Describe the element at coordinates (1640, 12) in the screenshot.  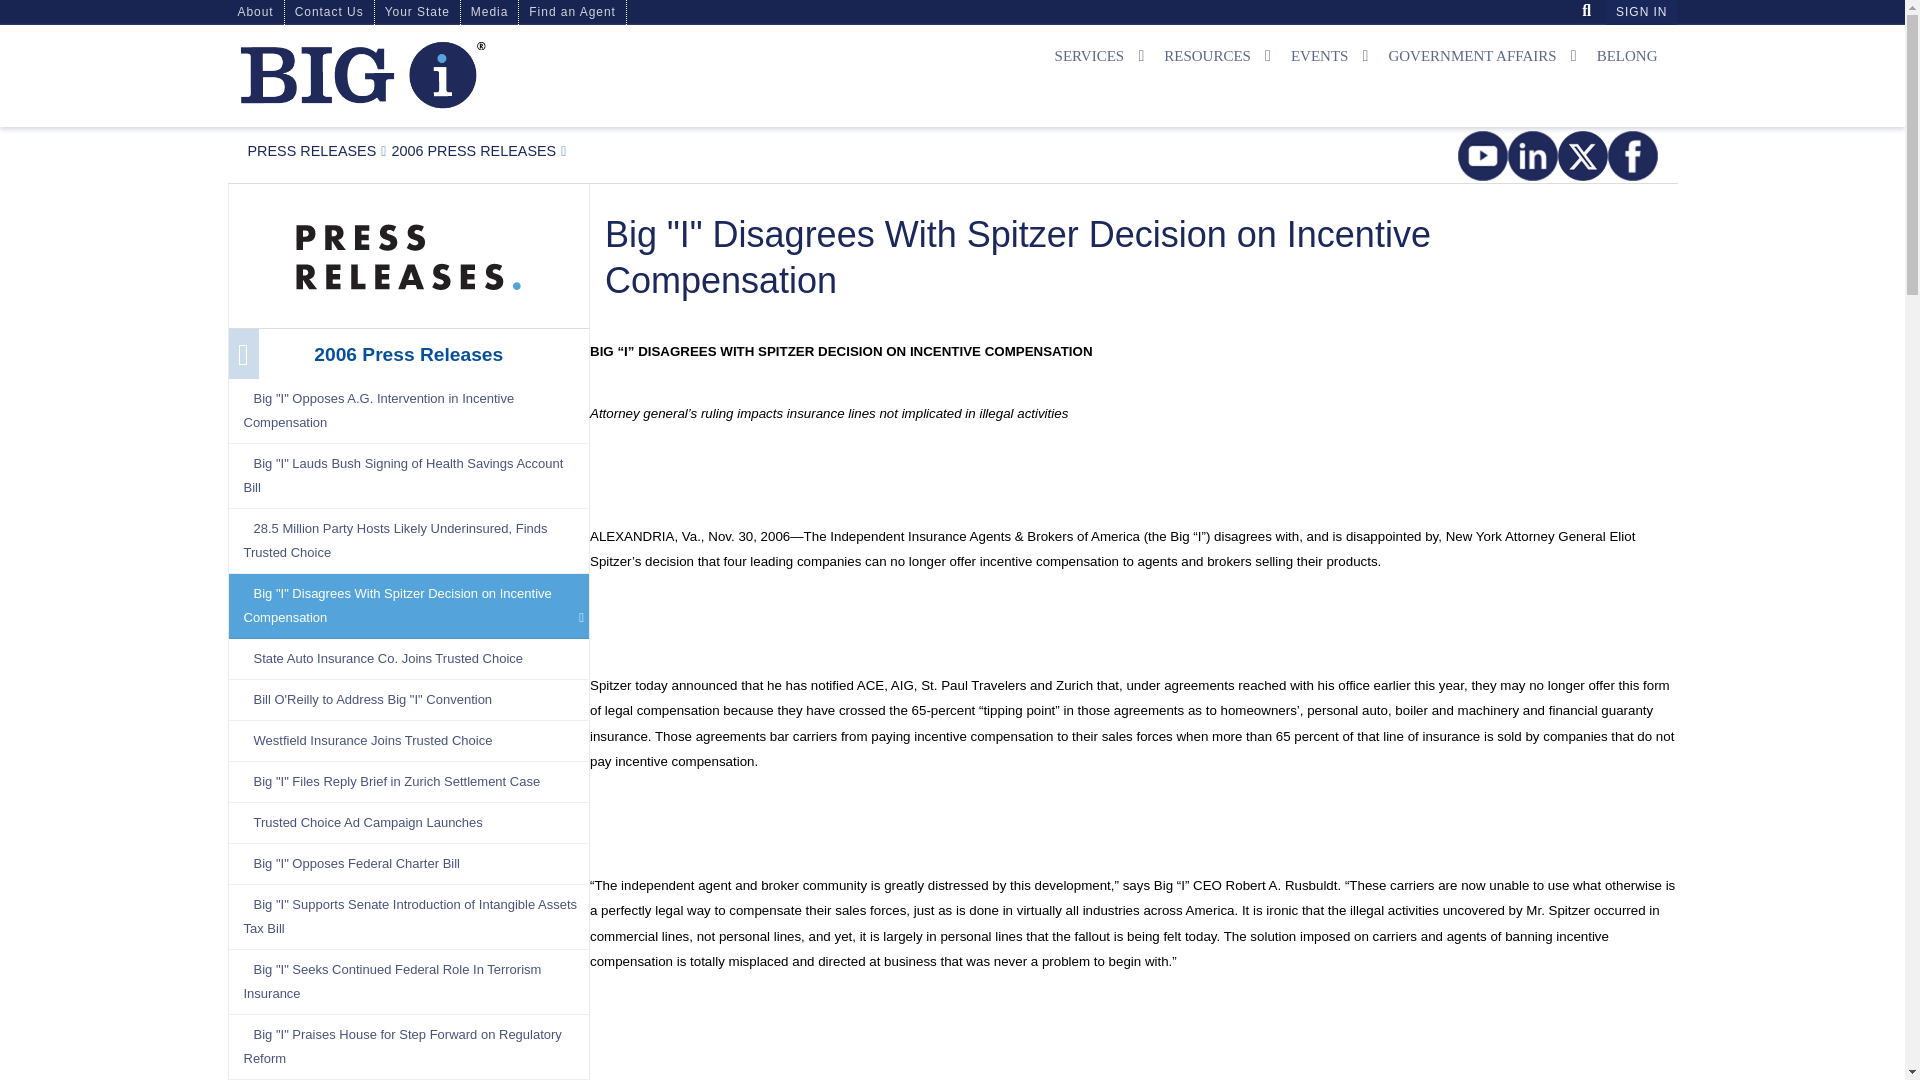
I see `Sign In to access benefits` at that location.